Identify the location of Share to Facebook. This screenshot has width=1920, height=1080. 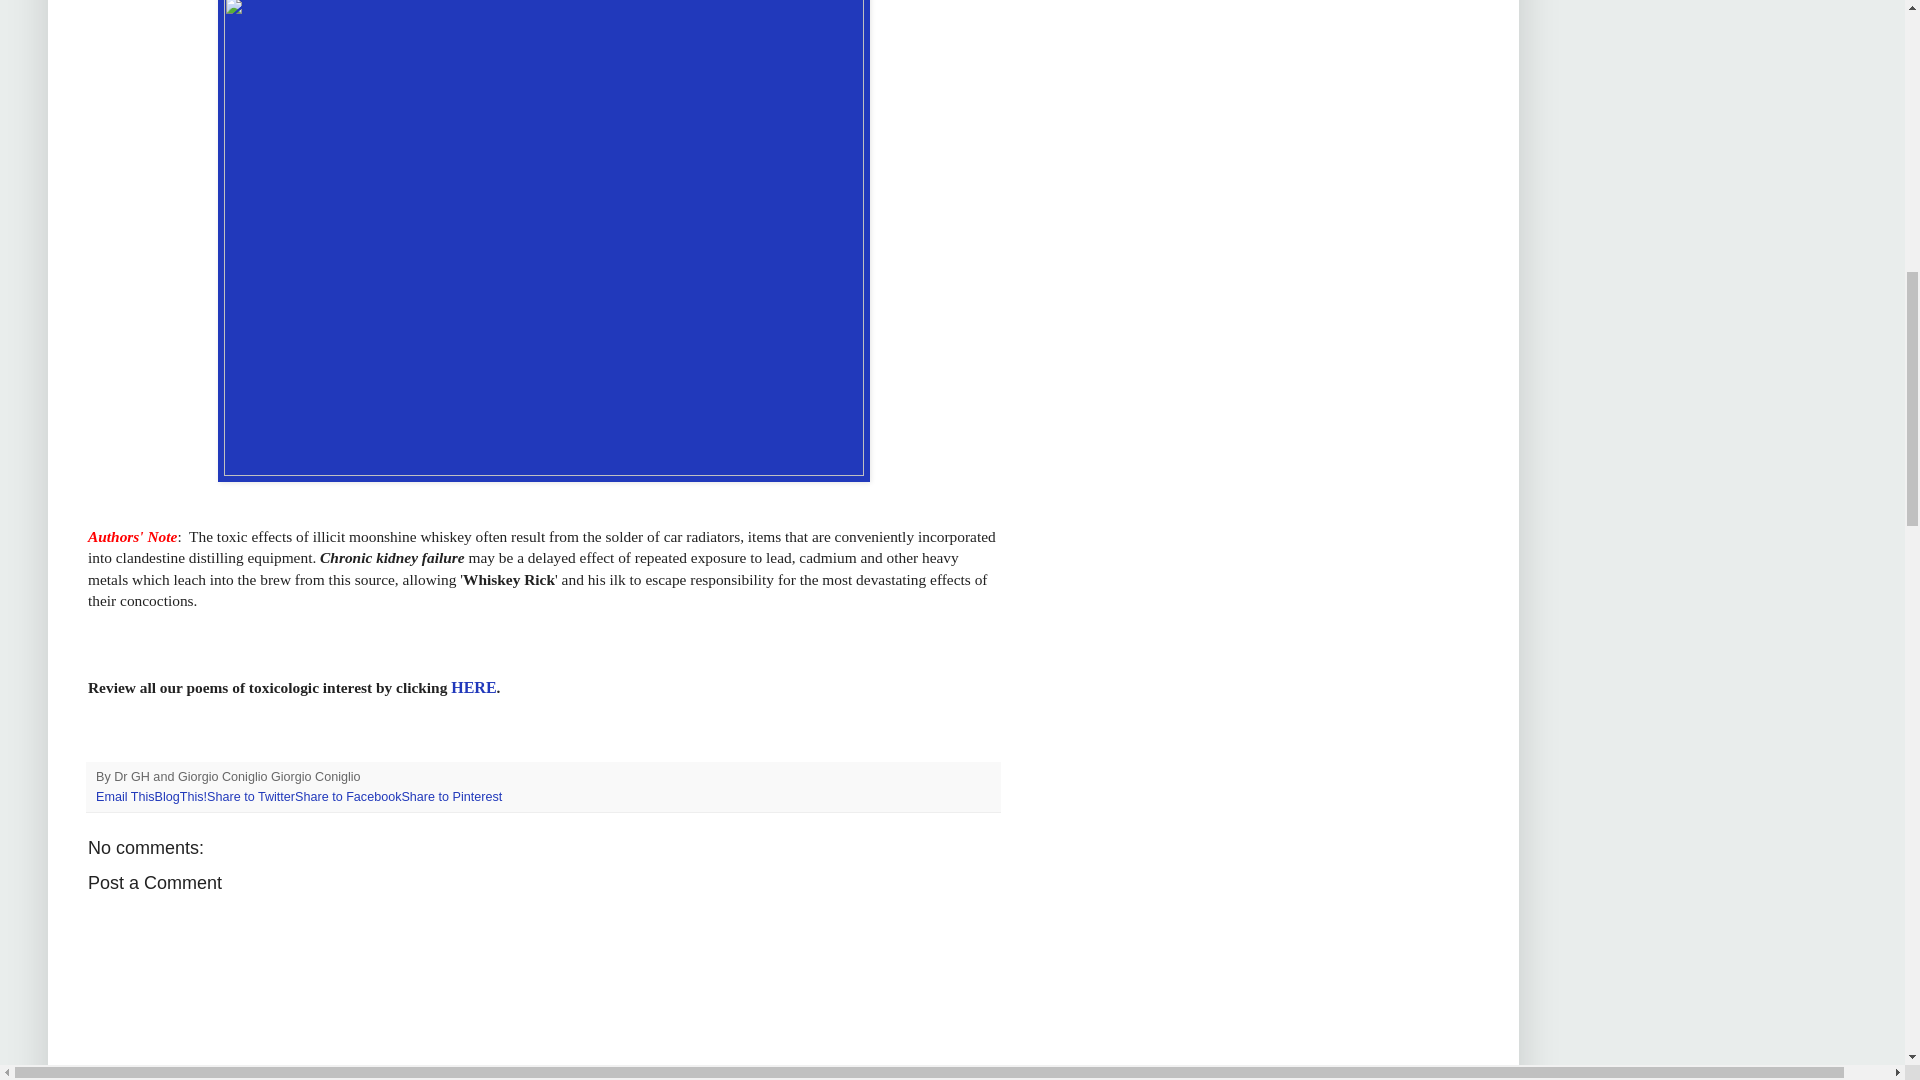
(348, 796).